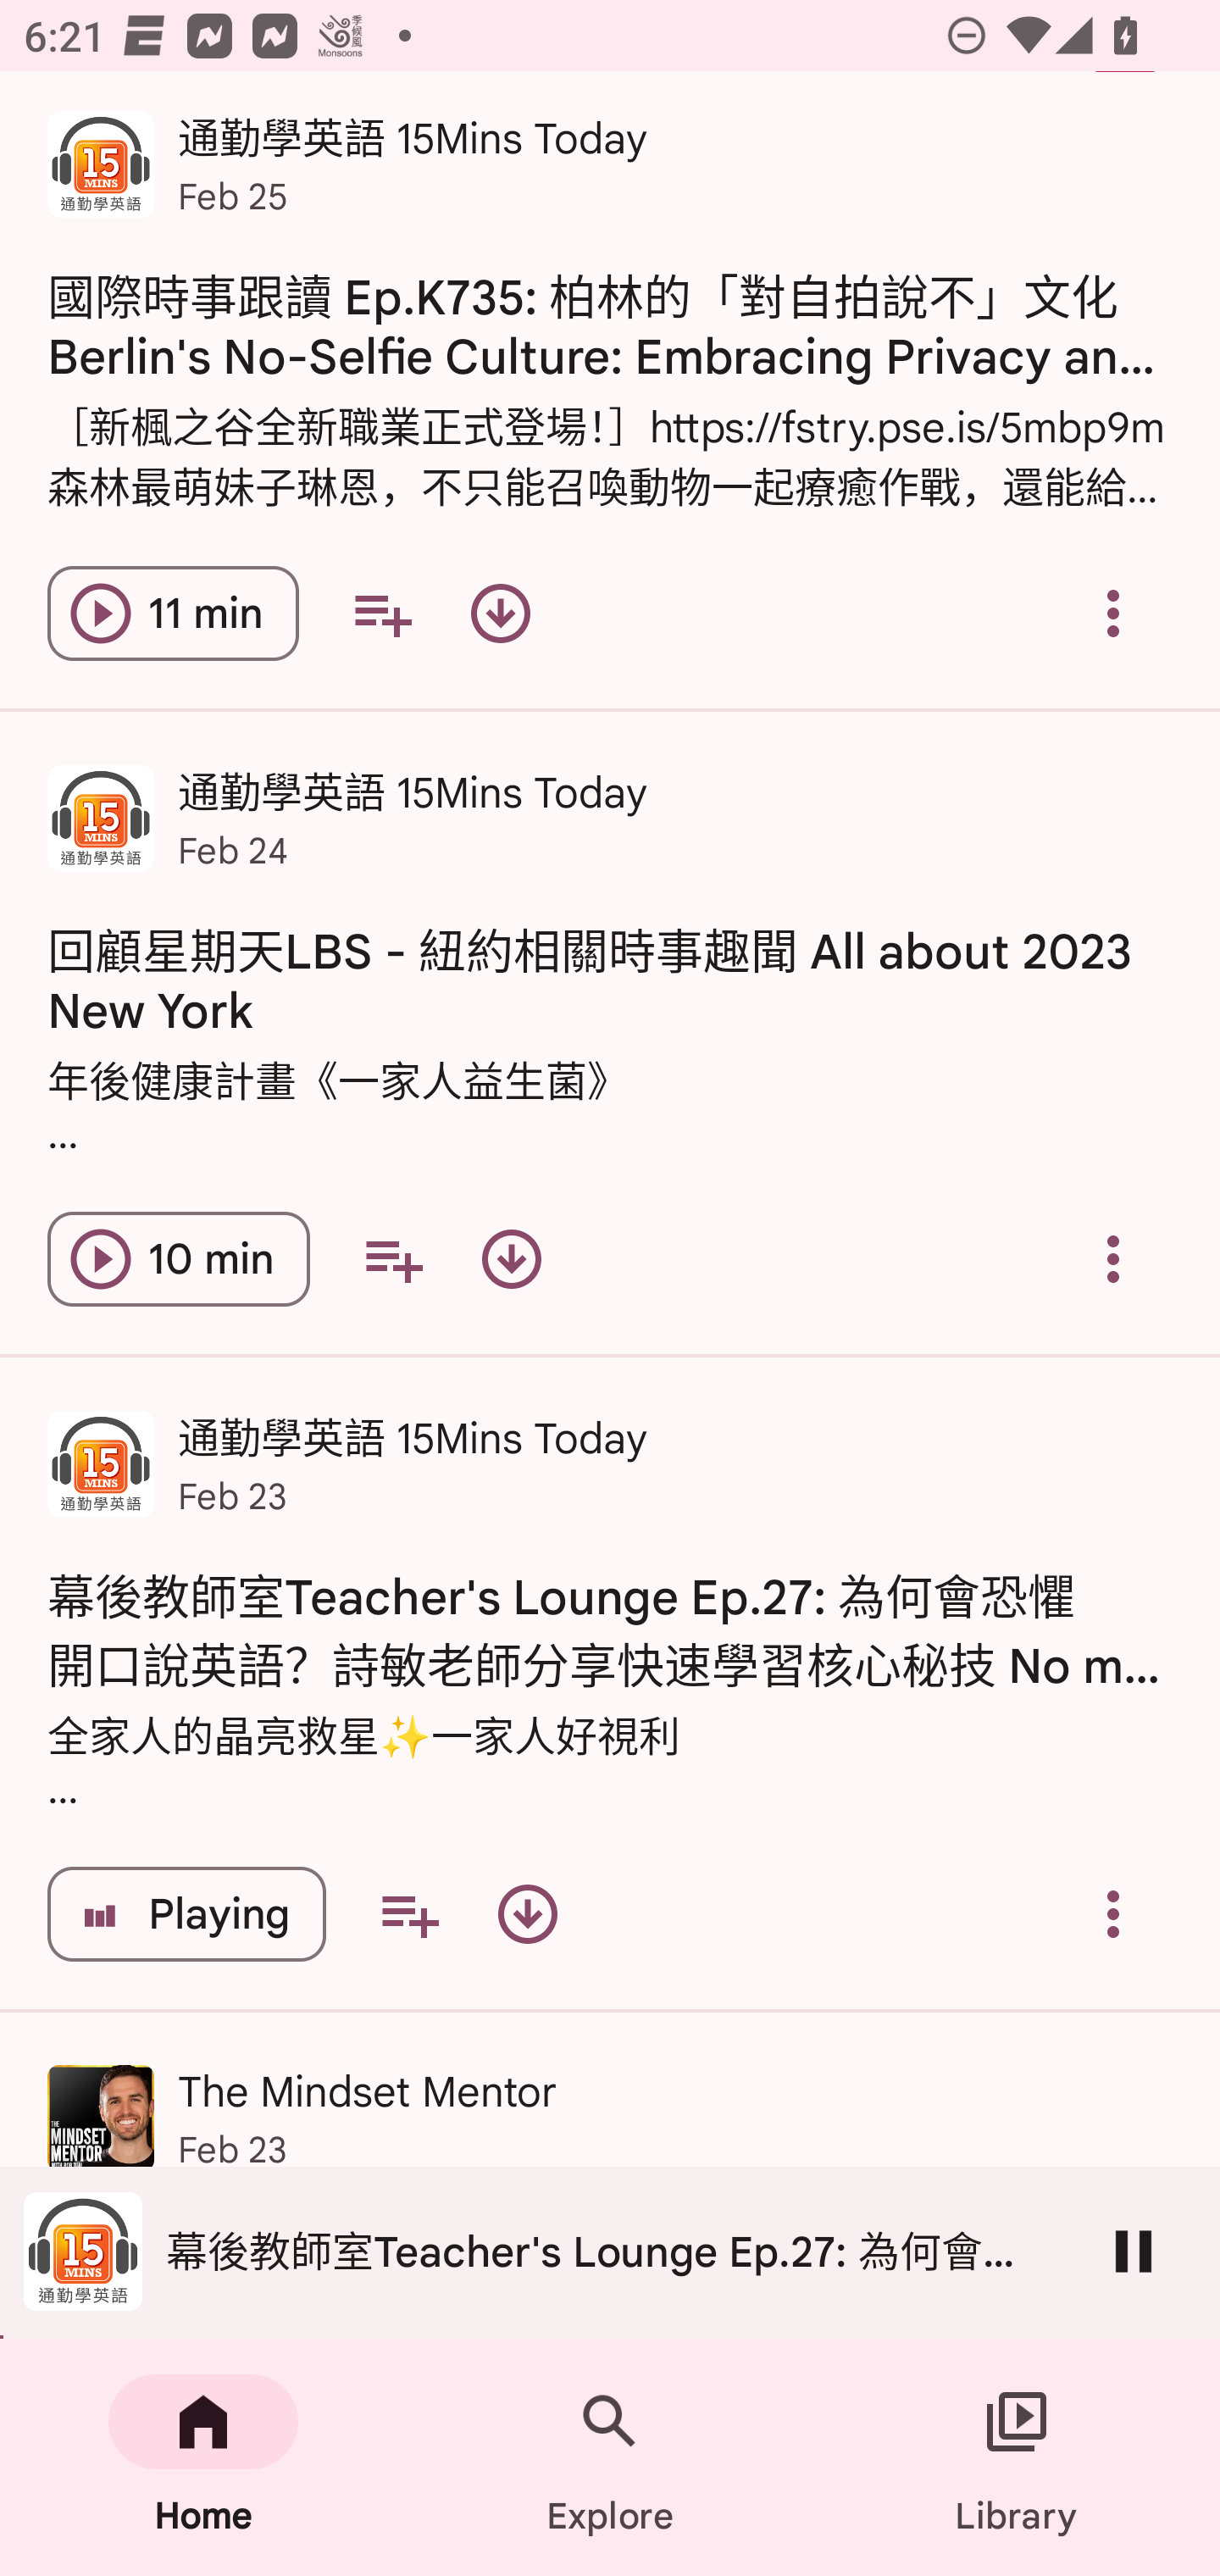 Image resolution: width=1220 pixels, height=2576 pixels. I want to click on Add to your queue, so click(382, 613).